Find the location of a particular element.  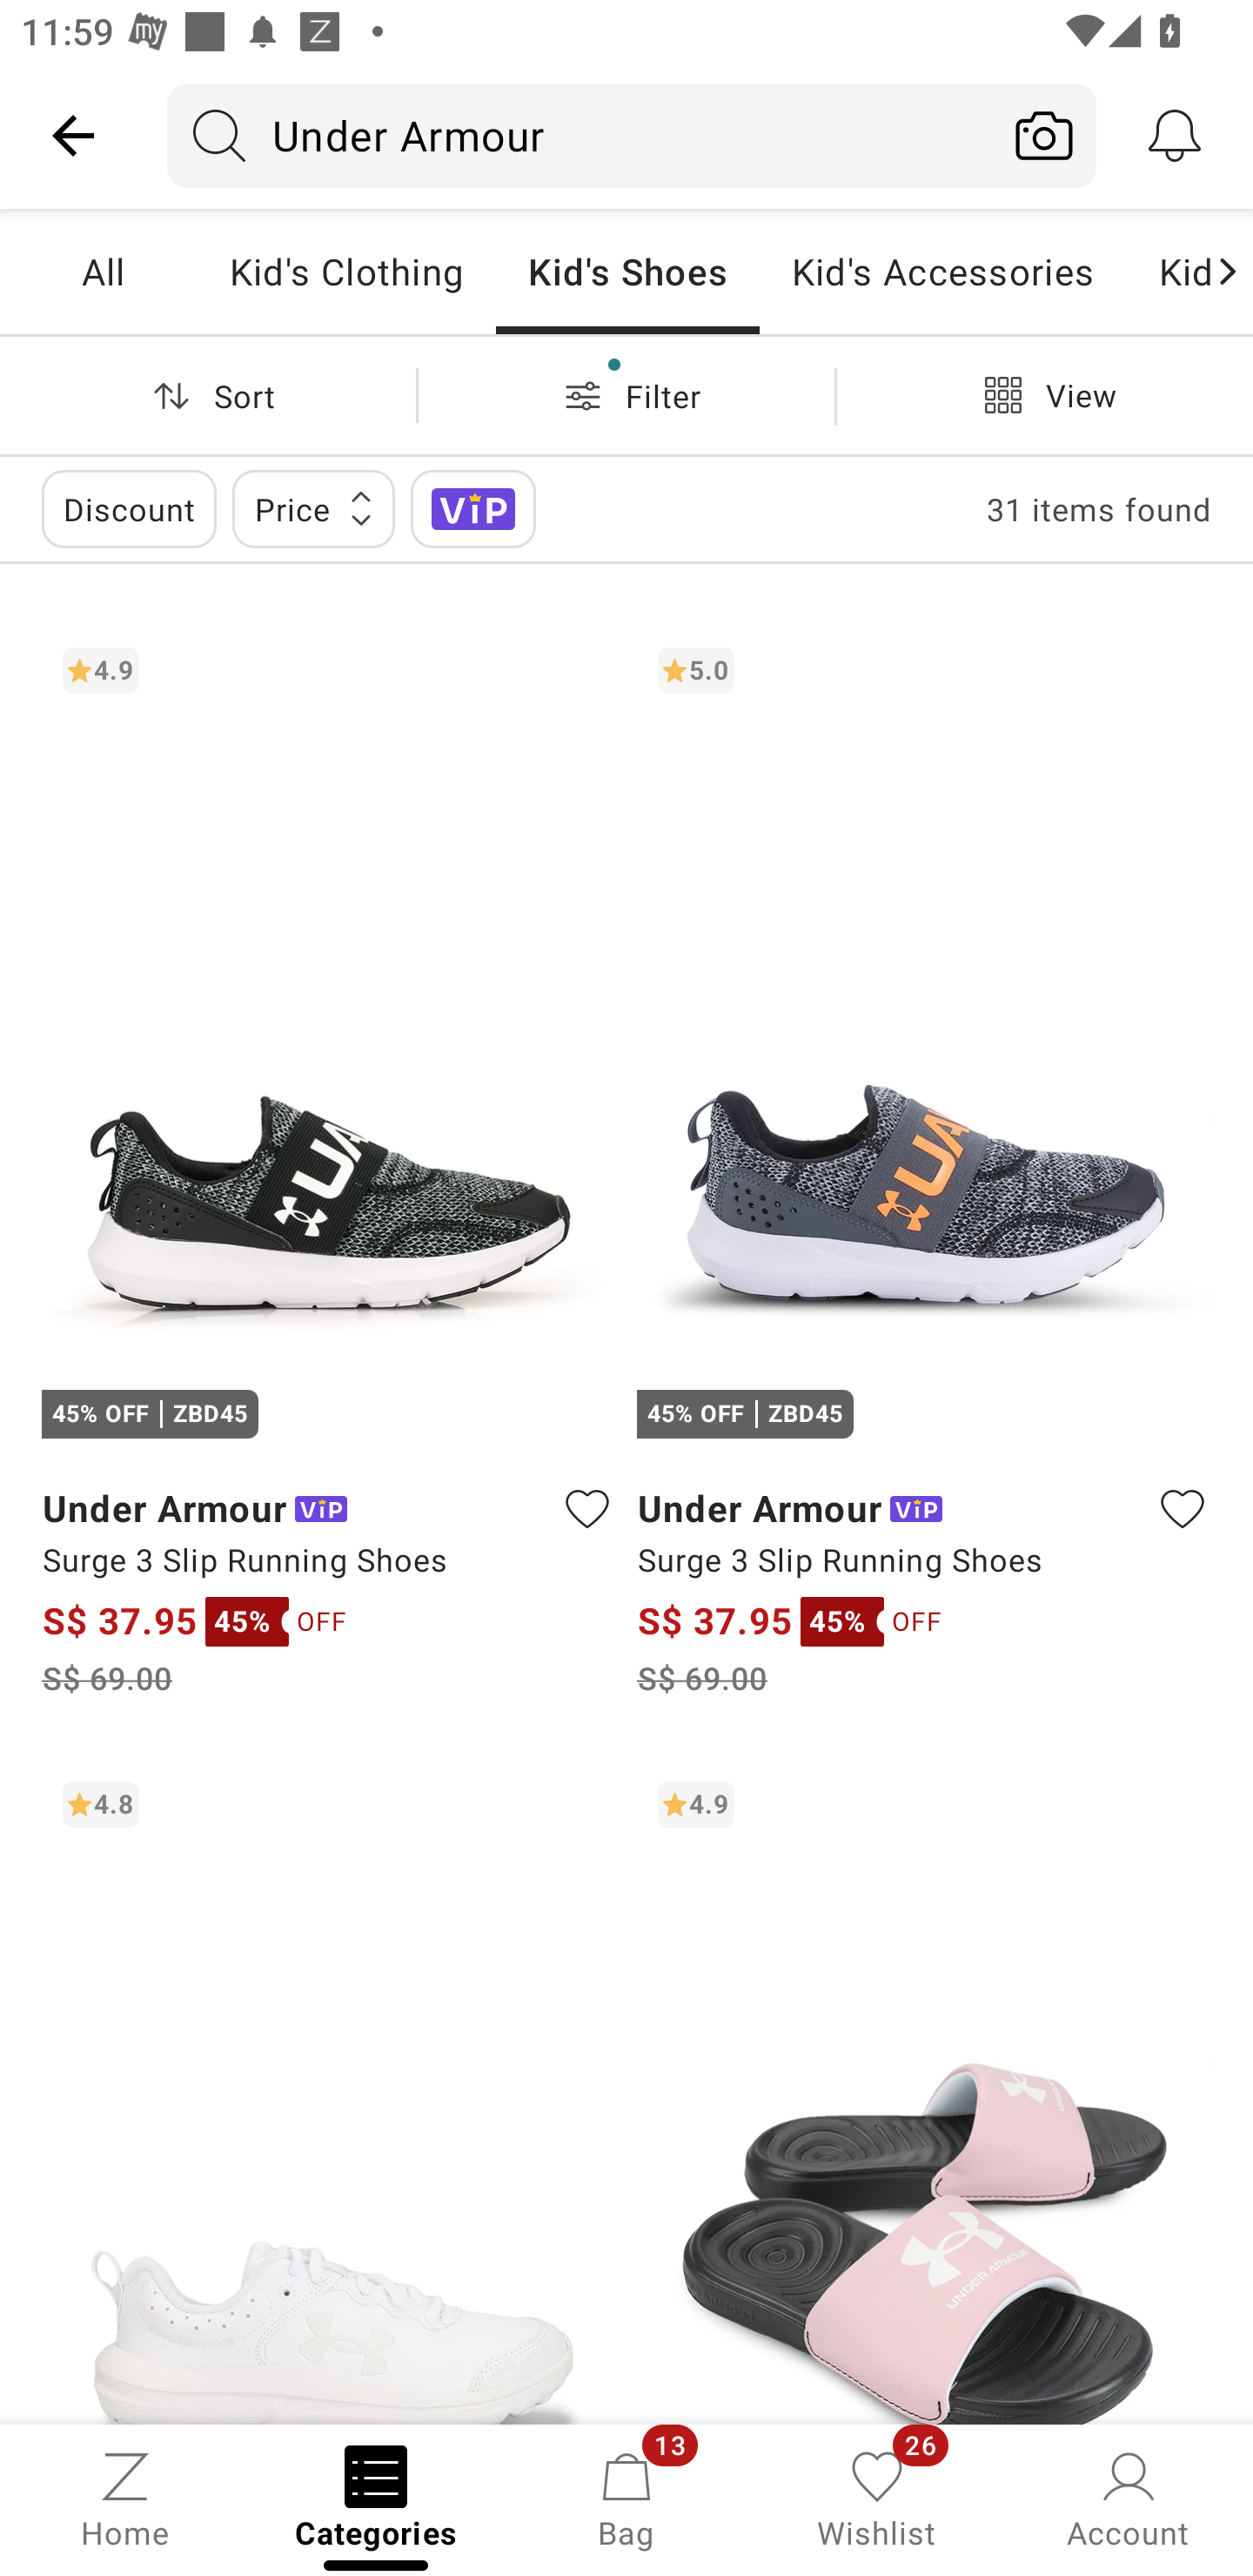

Home is located at coordinates (125, 2498).